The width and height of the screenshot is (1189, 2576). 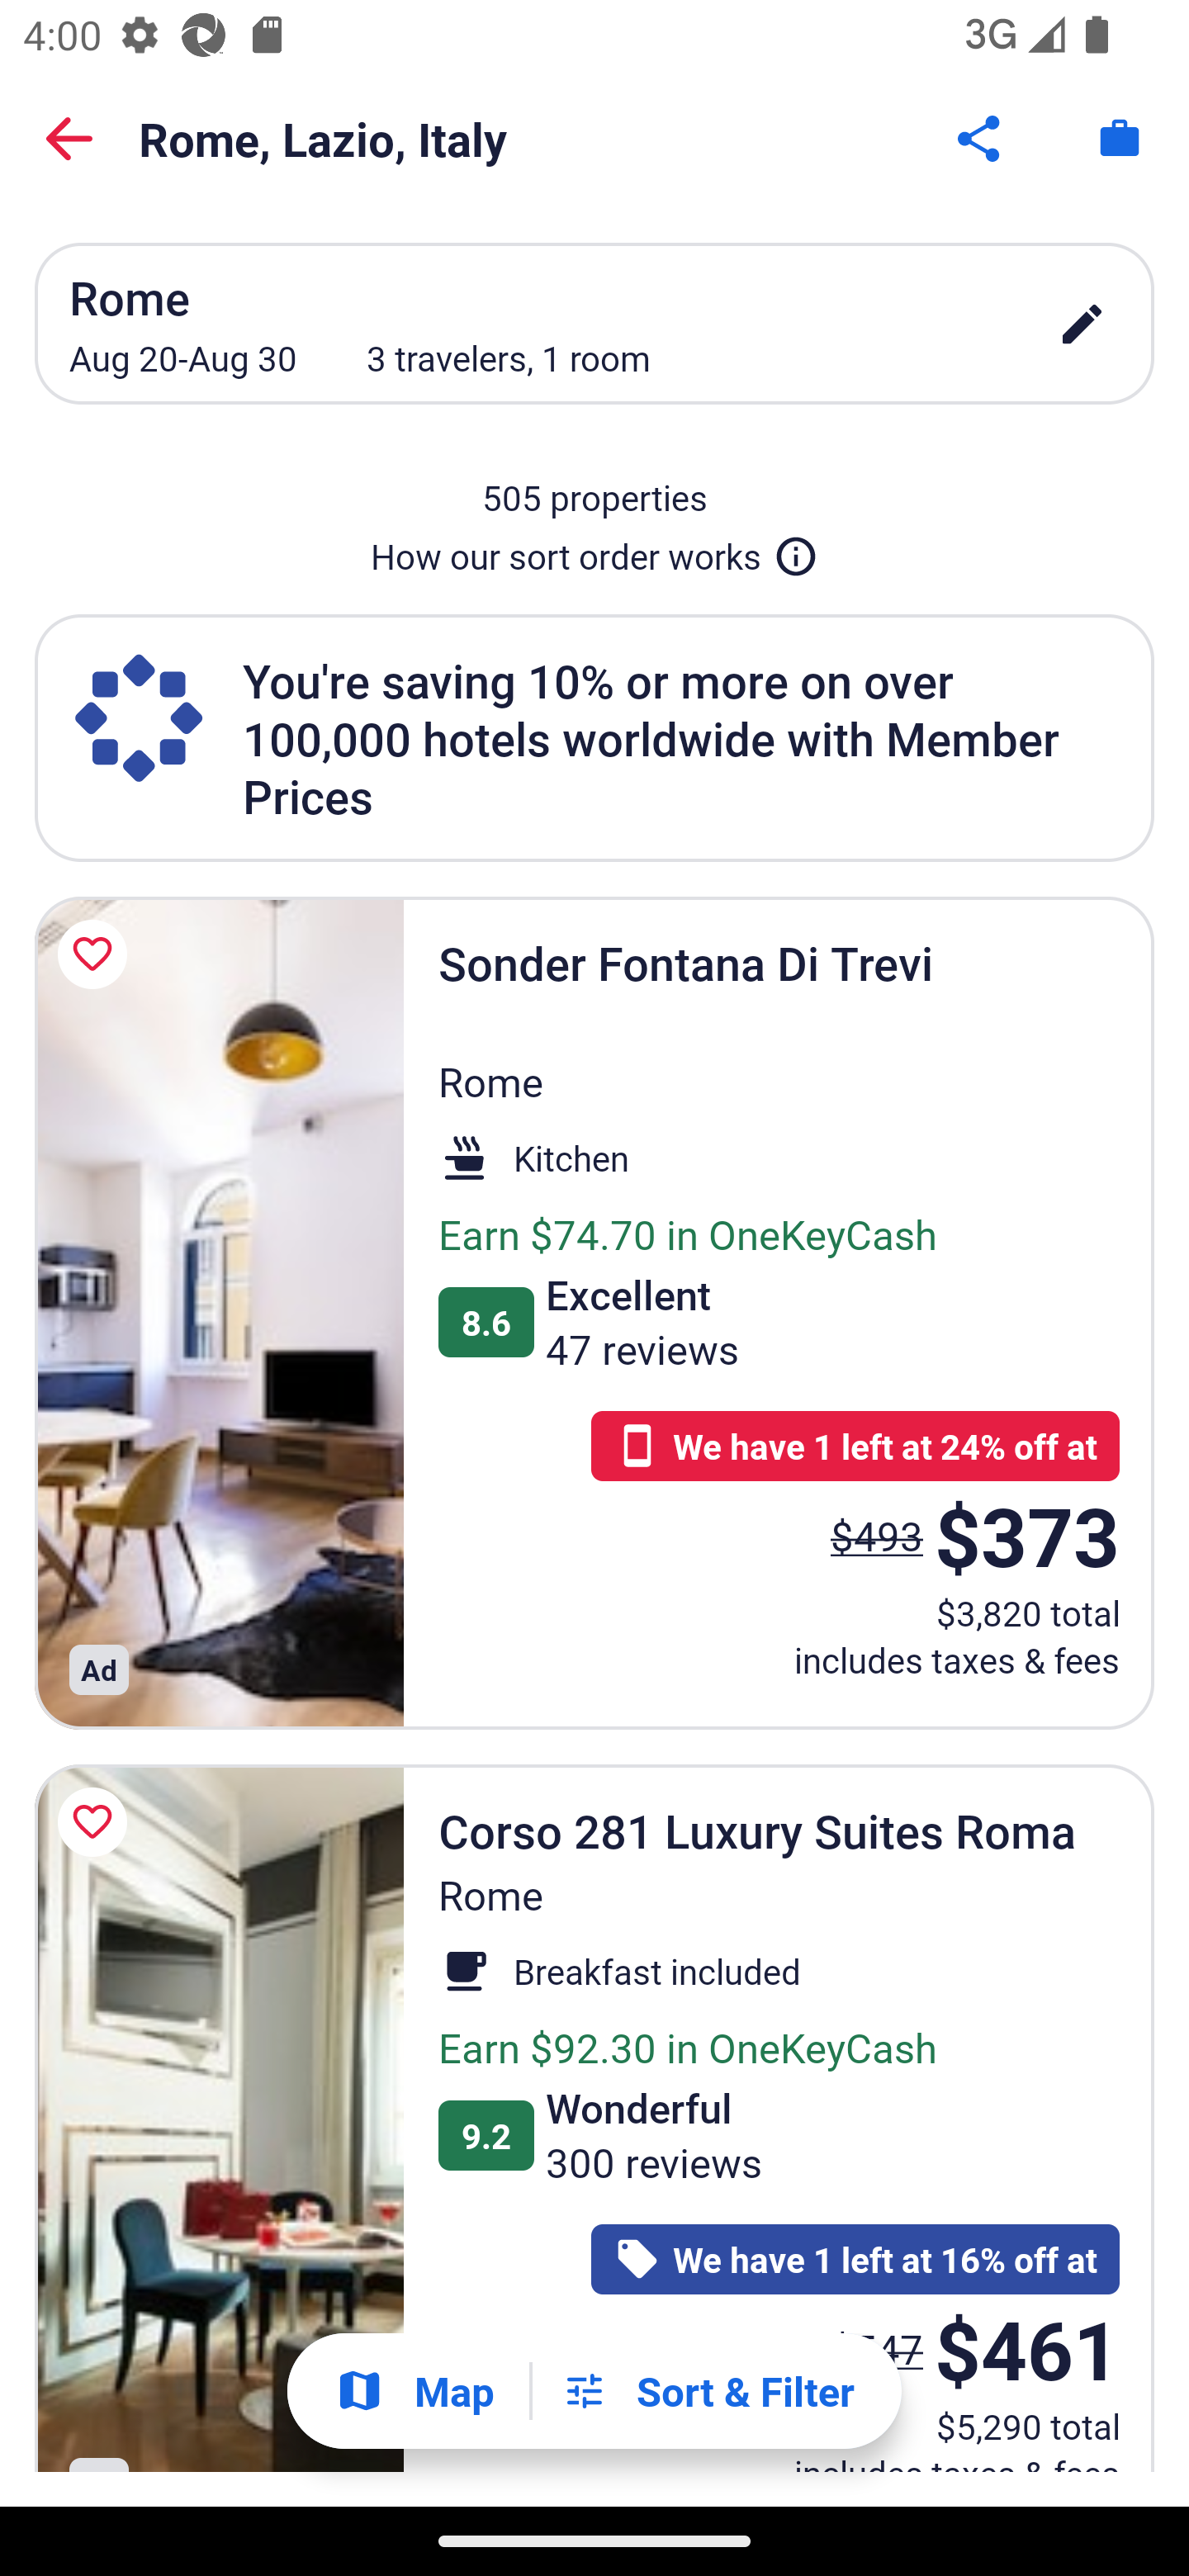 I want to click on Trips. Button, so click(x=1120, y=139).